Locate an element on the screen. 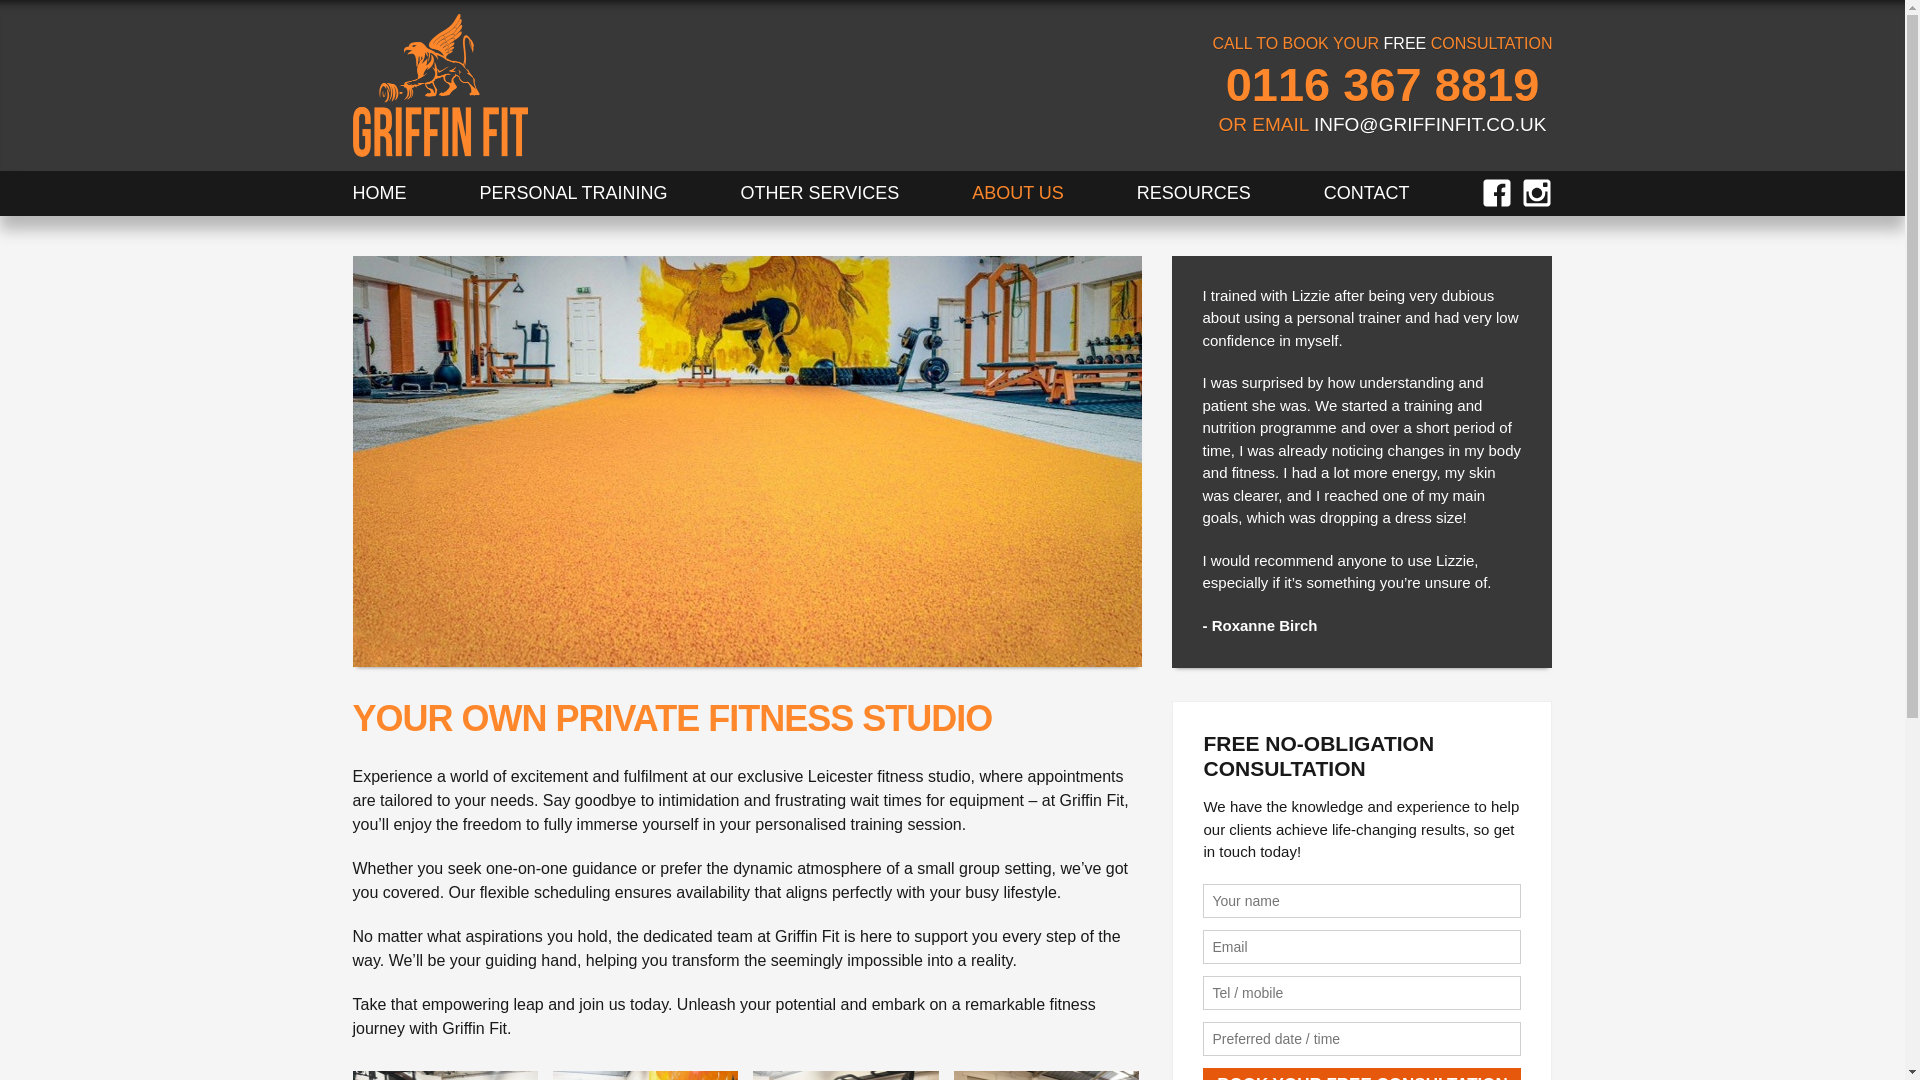  HOME is located at coordinates (378, 192).